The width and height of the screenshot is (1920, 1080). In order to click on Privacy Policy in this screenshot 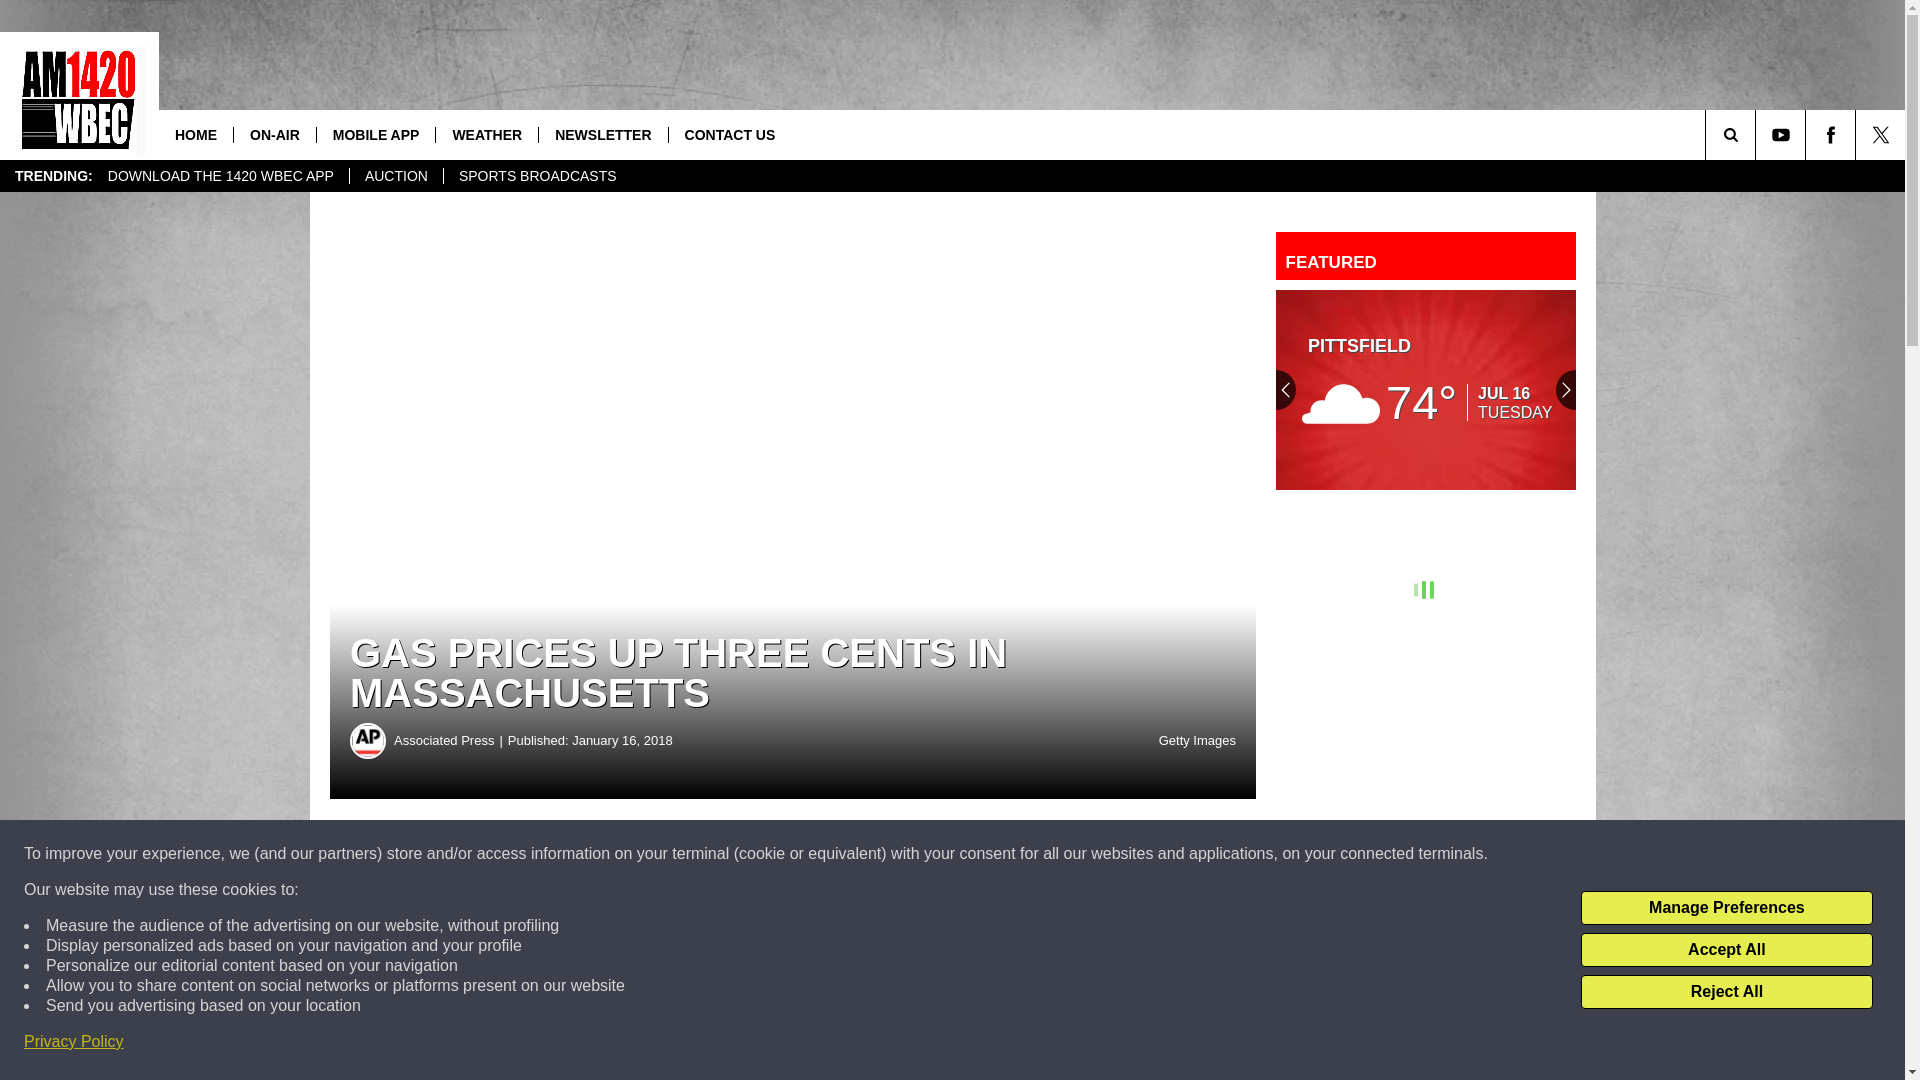, I will do `click(74, 1042)`.